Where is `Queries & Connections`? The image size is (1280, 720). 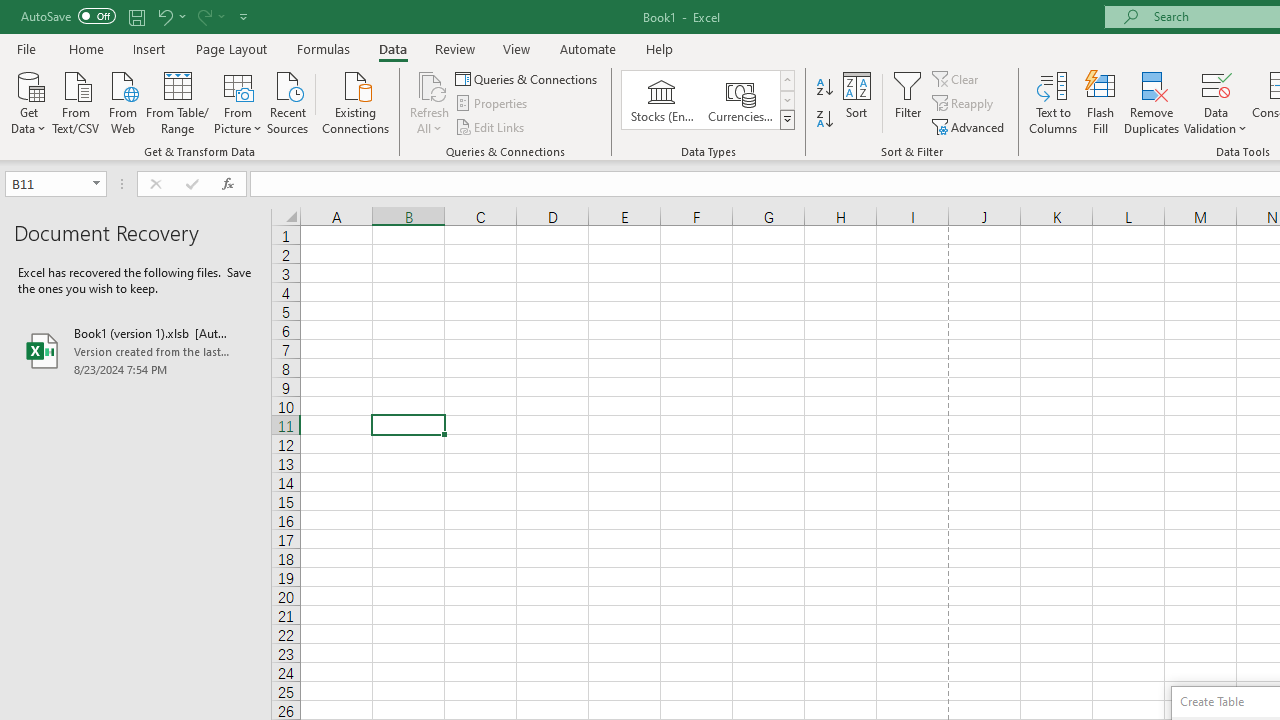
Queries & Connections is located at coordinates (528, 78).